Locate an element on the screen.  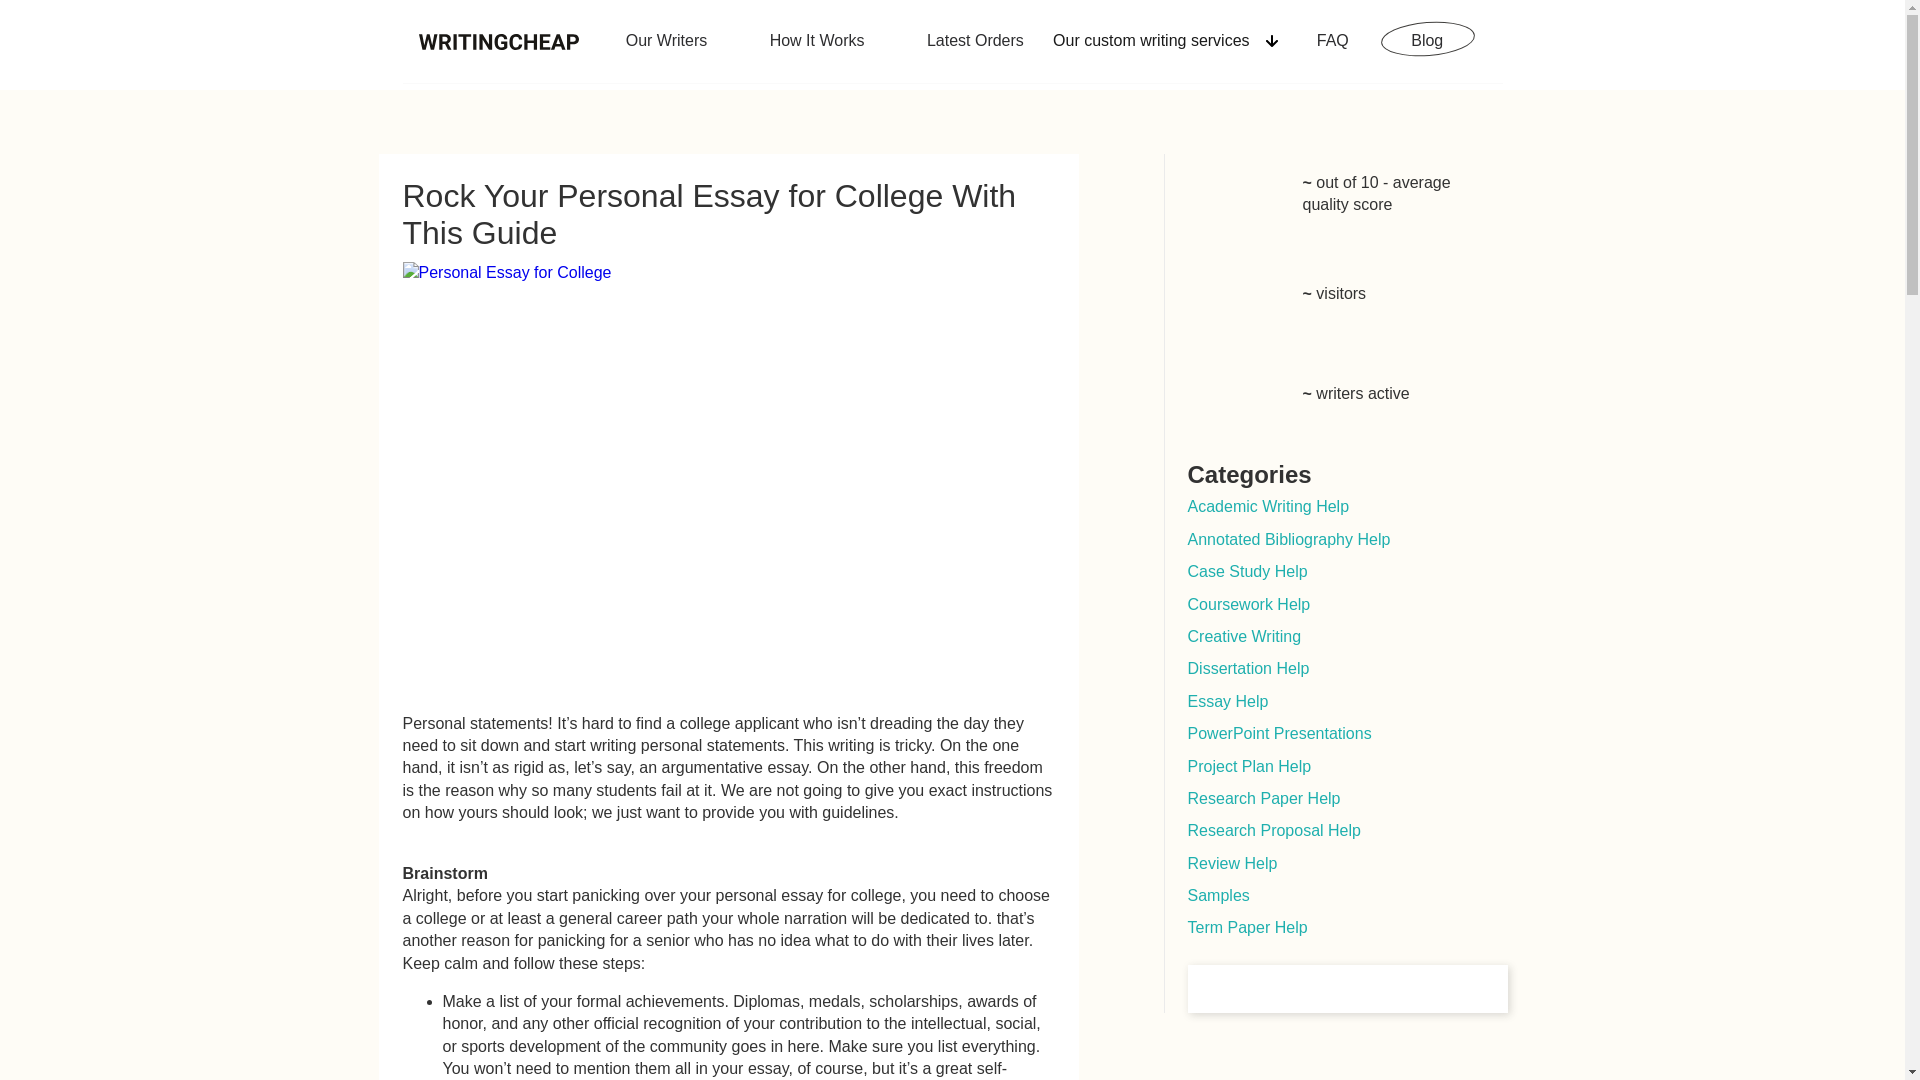
Project Plan Help is located at coordinates (1250, 766).